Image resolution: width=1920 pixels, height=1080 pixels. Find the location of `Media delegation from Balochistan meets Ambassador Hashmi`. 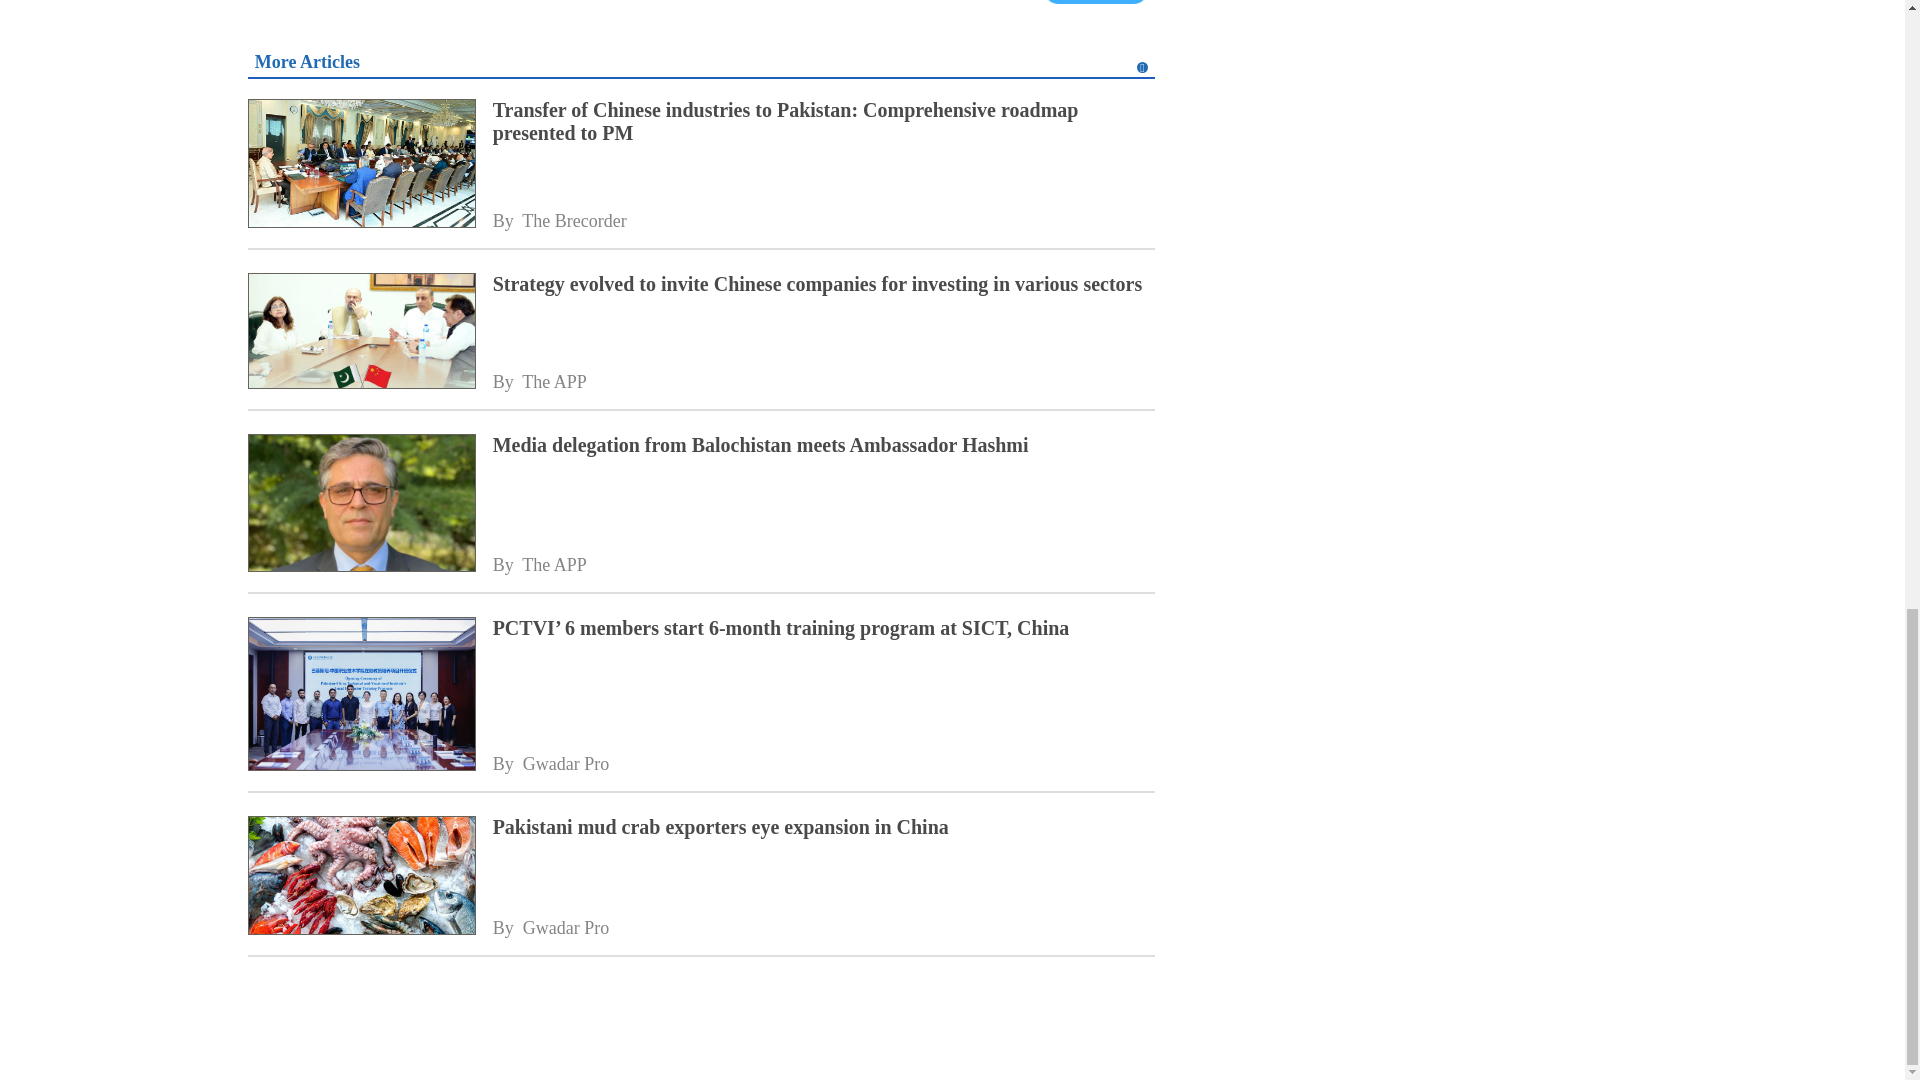

Media delegation from Balochistan meets Ambassador Hashmi is located at coordinates (360, 504).